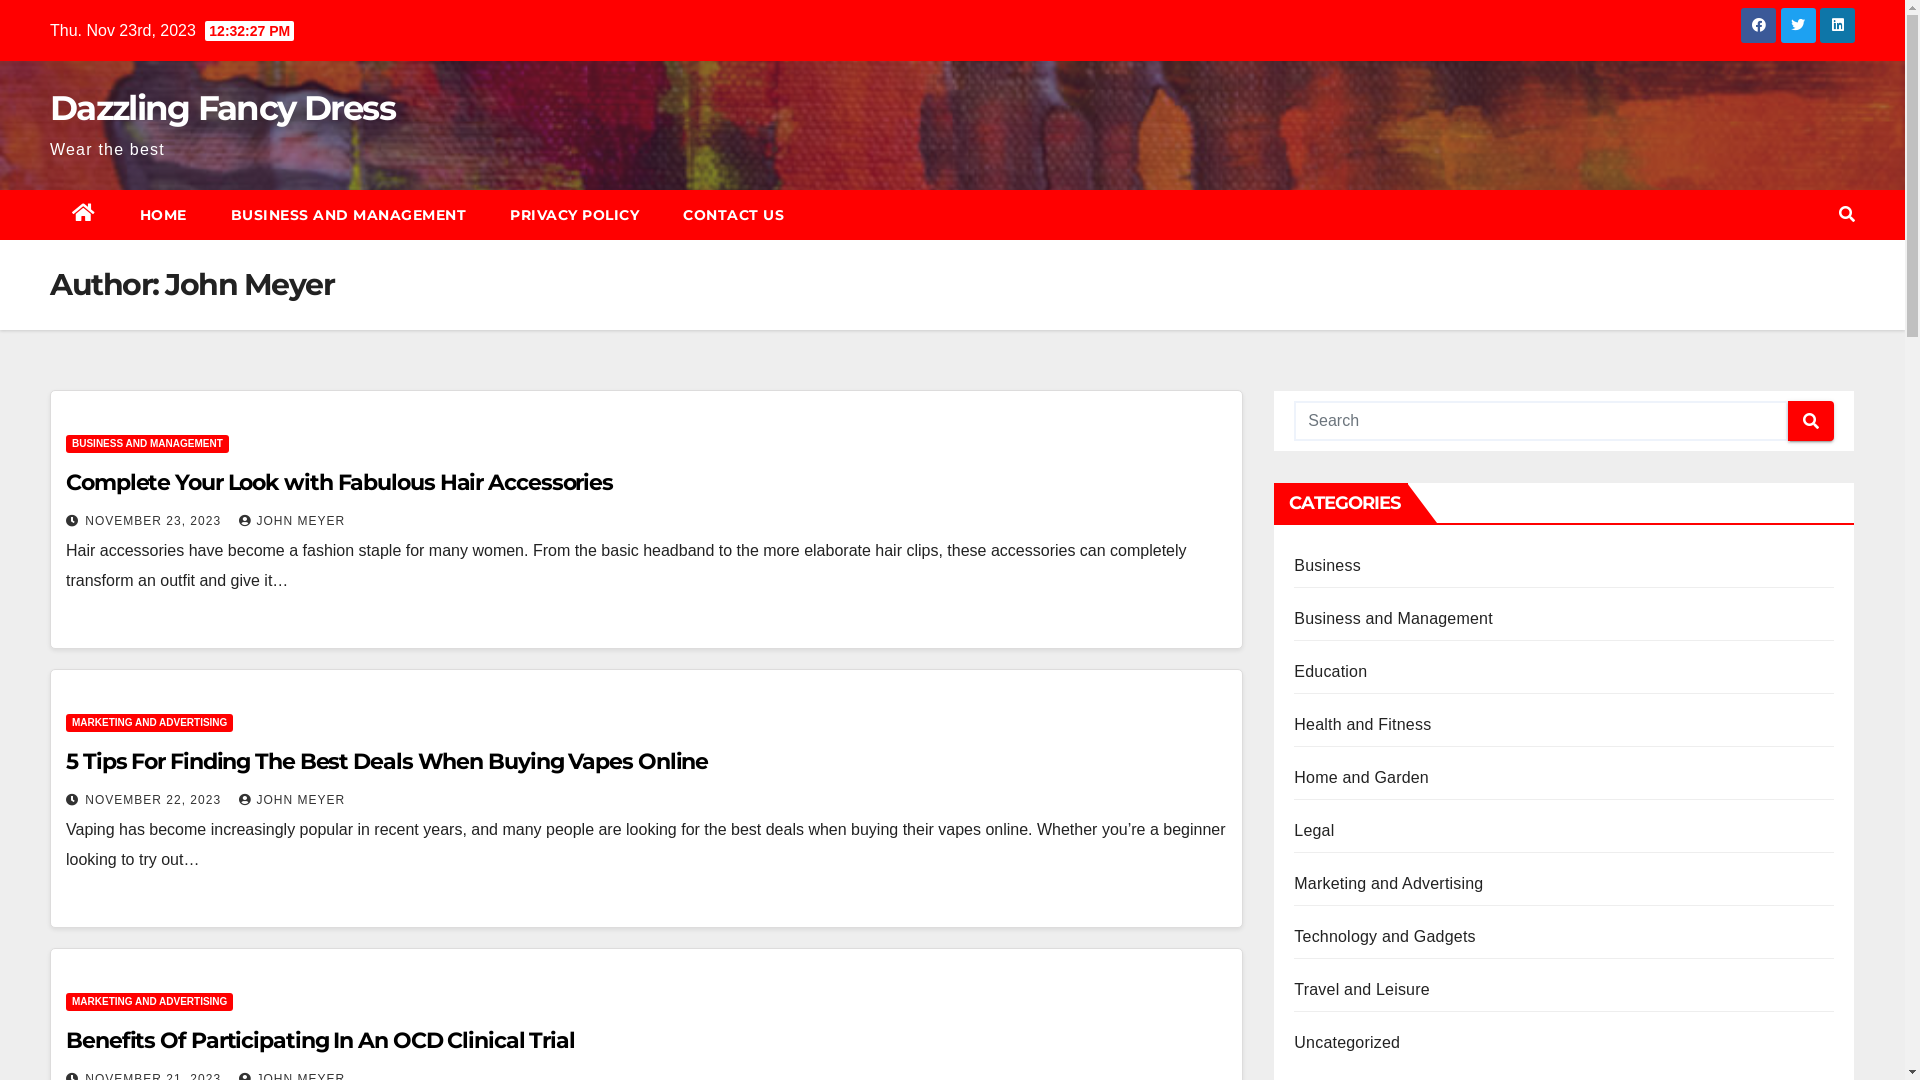  I want to click on HOME, so click(164, 215).